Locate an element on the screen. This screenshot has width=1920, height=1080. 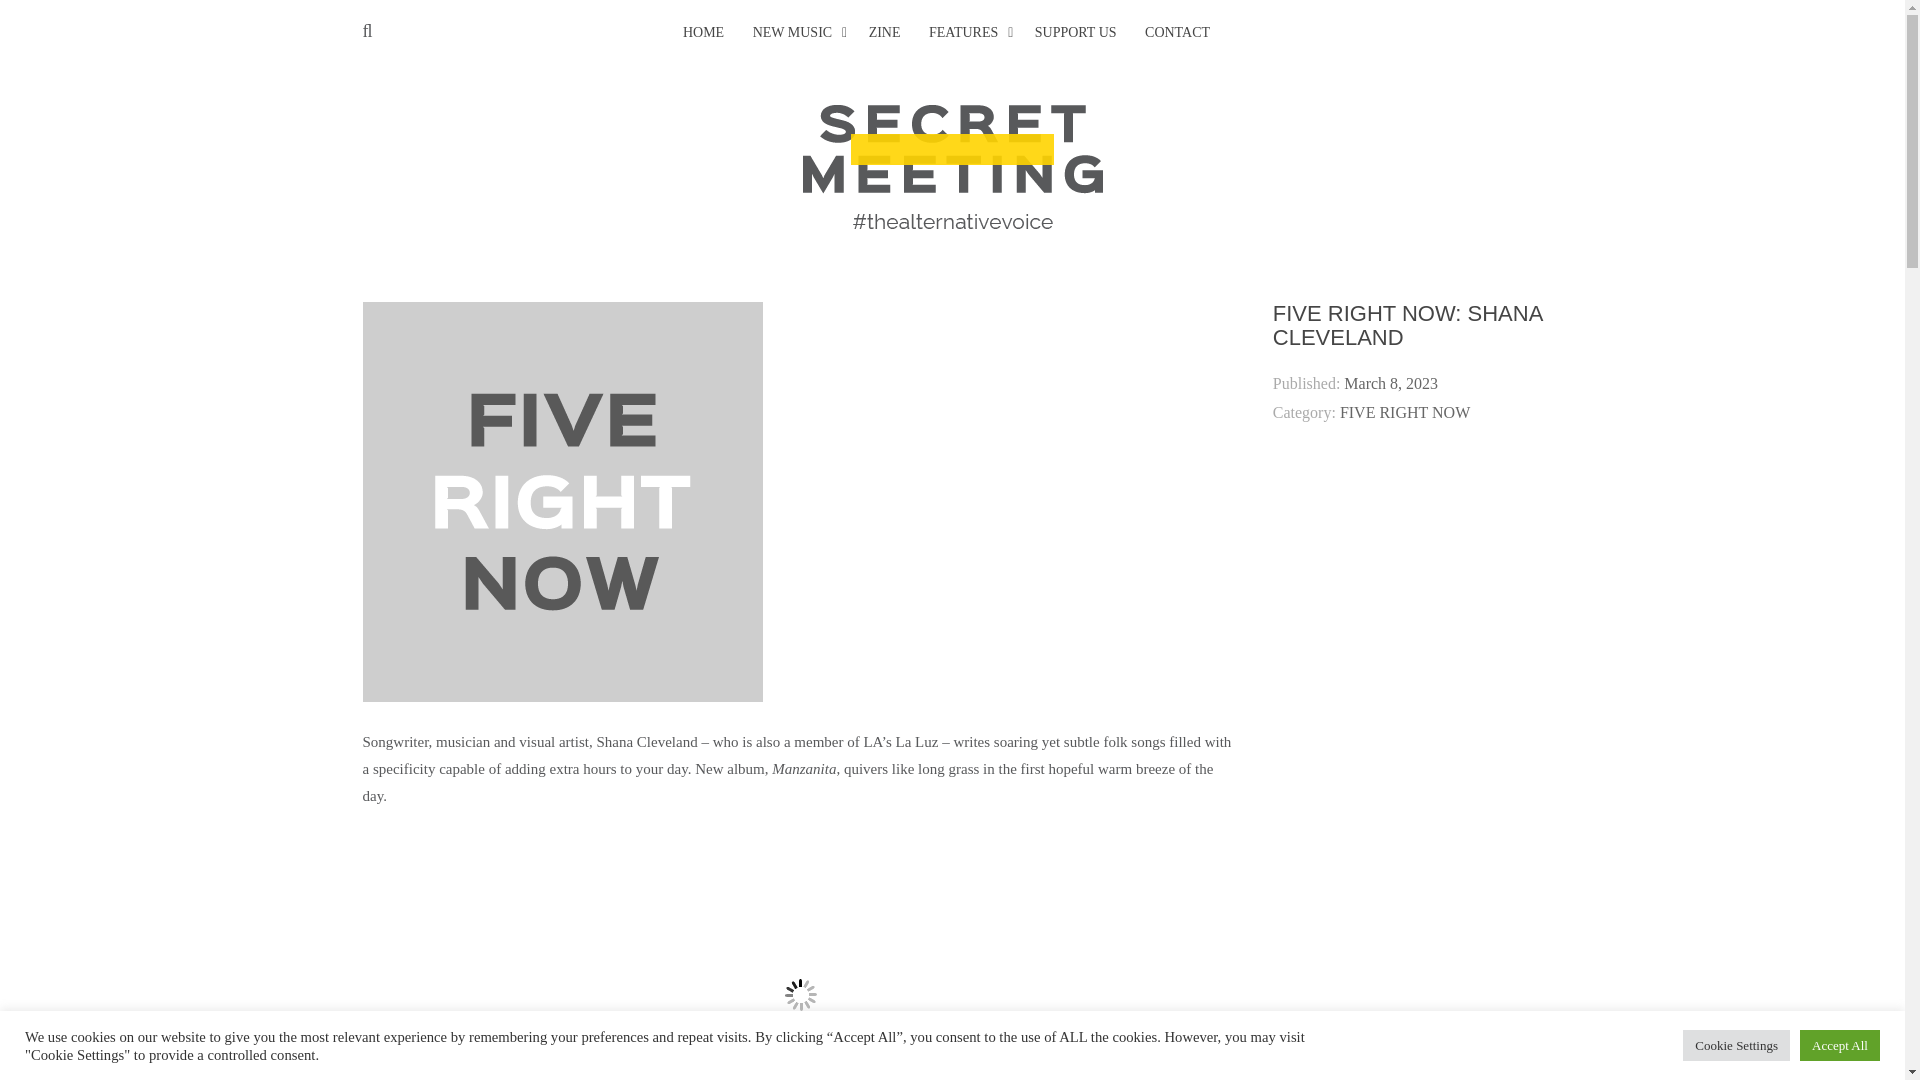
HOME is located at coordinates (703, 33).